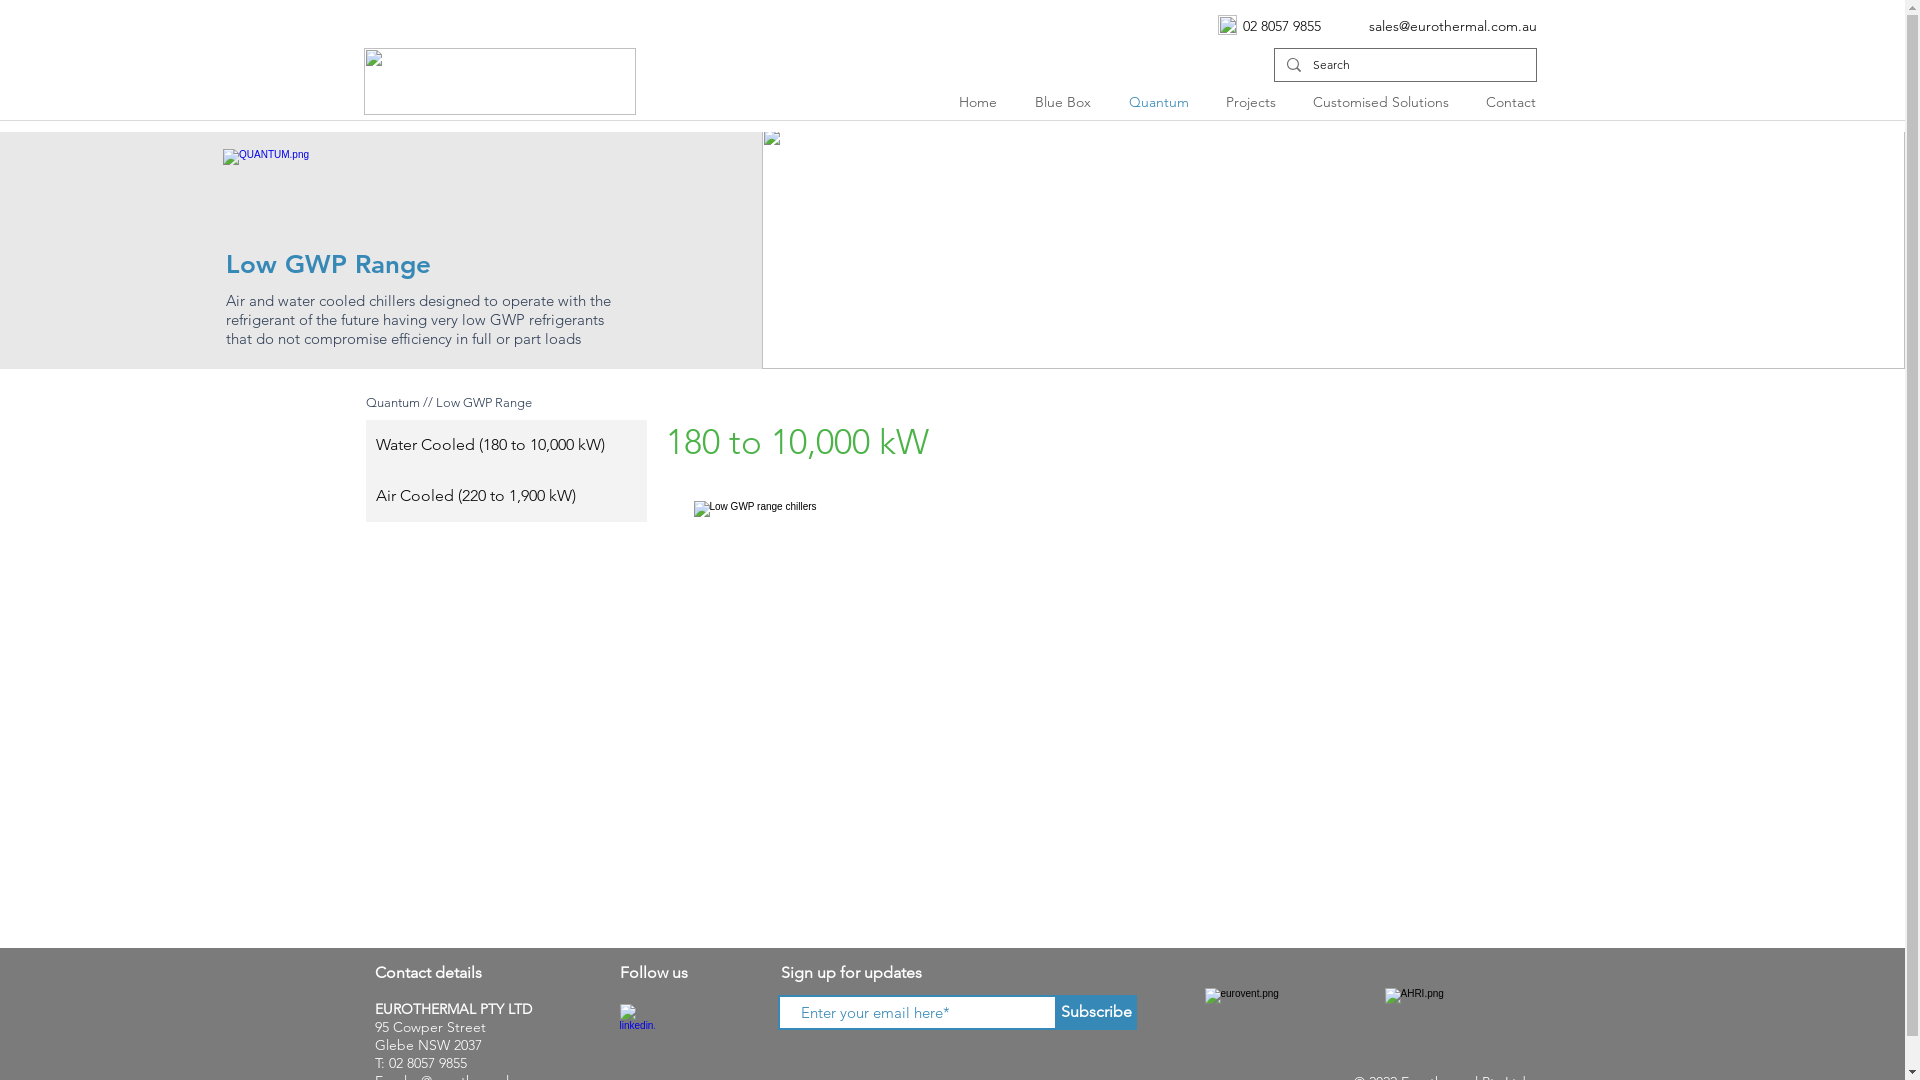 Image resolution: width=1920 pixels, height=1080 pixels. I want to click on Air Cooled (220 to 1,900 kW), so click(506, 496).